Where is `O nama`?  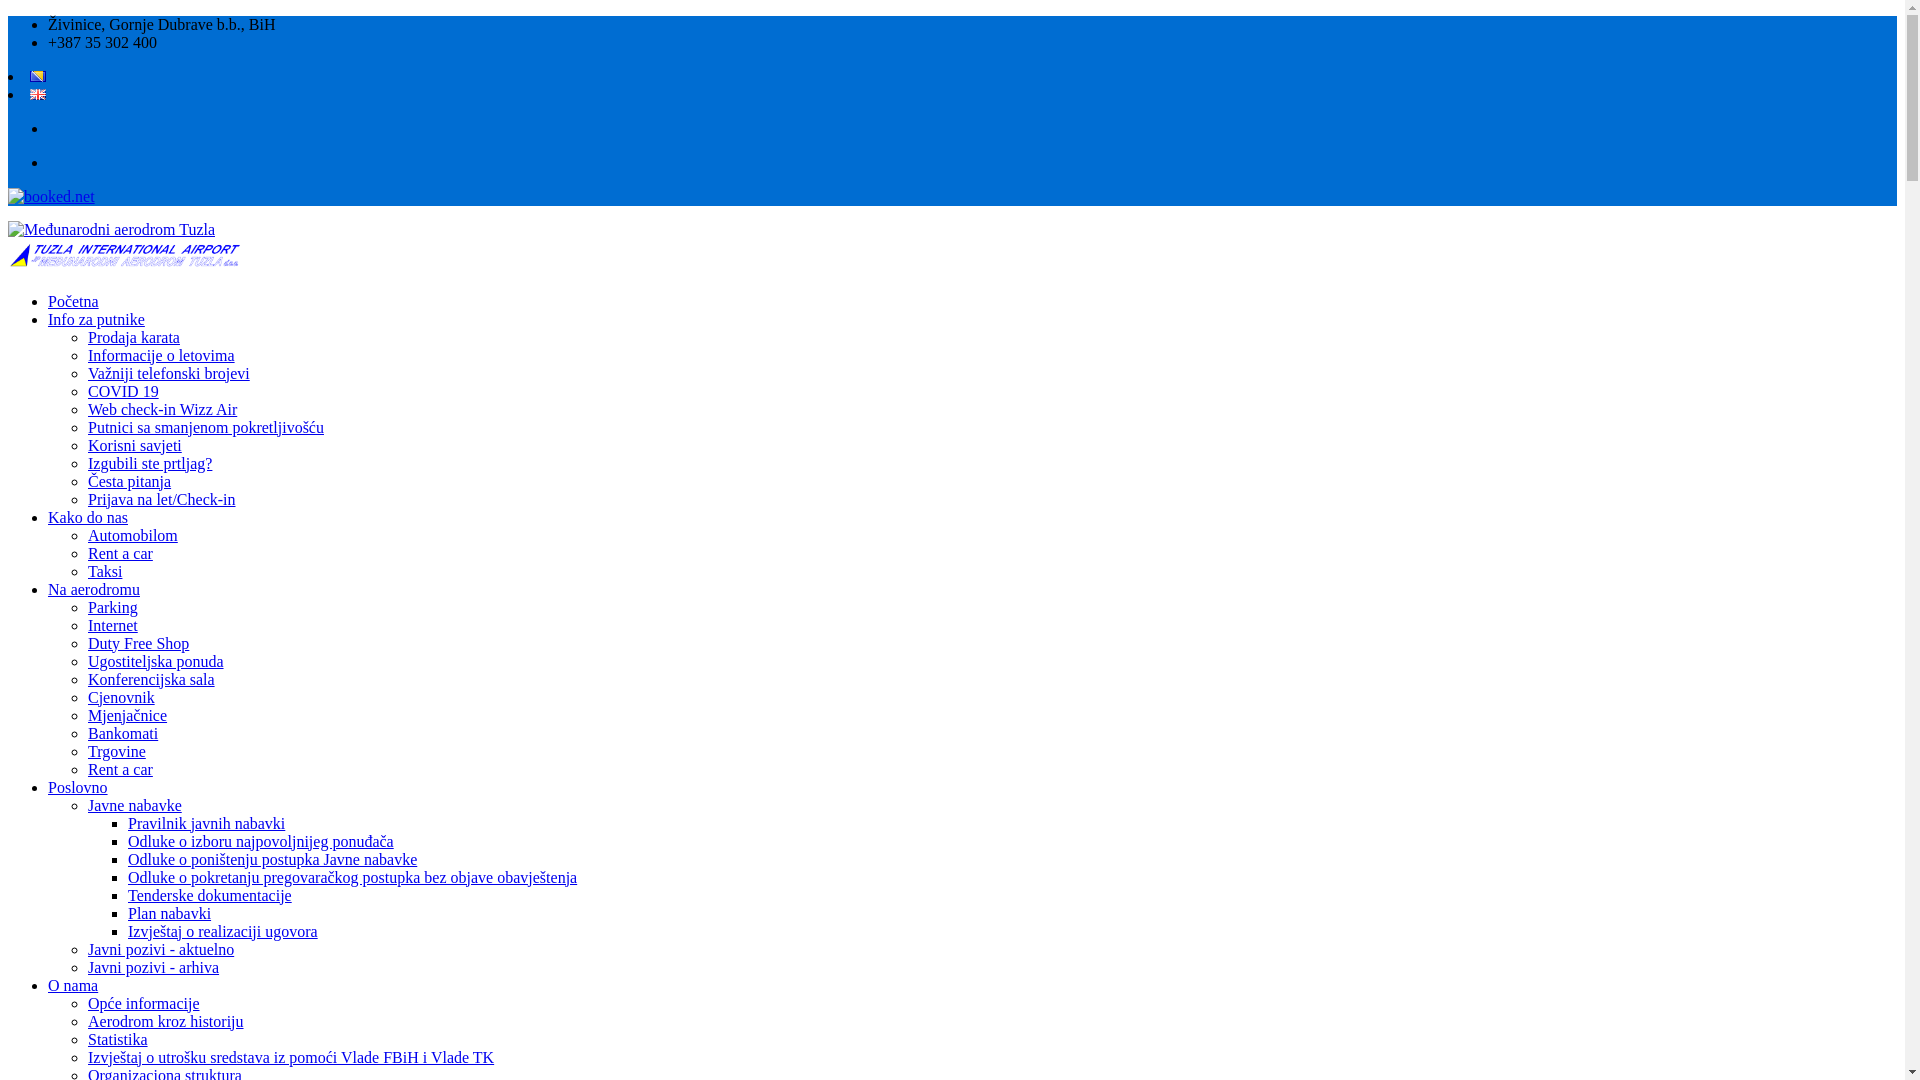
O nama is located at coordinates (73, 986).